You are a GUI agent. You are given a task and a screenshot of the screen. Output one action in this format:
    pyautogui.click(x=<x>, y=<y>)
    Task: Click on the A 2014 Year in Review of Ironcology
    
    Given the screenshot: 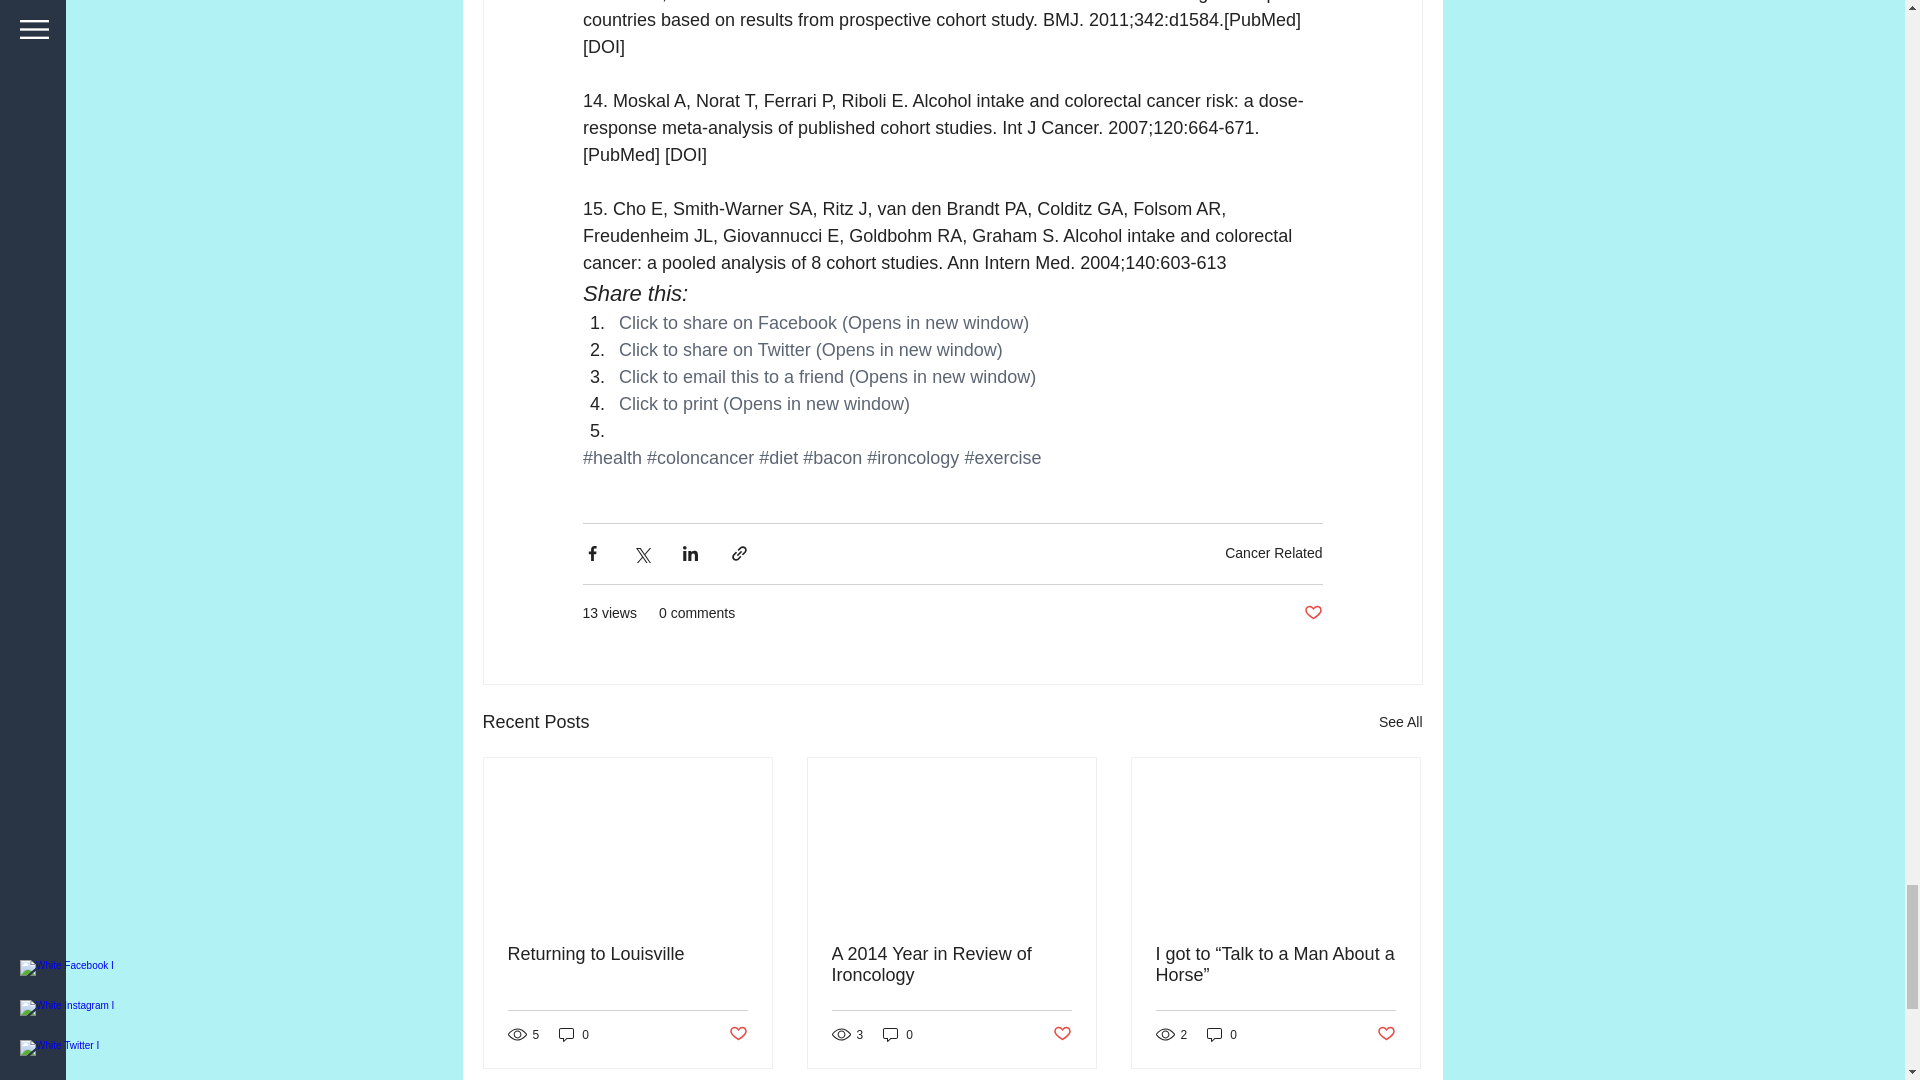 What is the action you would take?
    pyautogui.click(x=951, y=964)
    